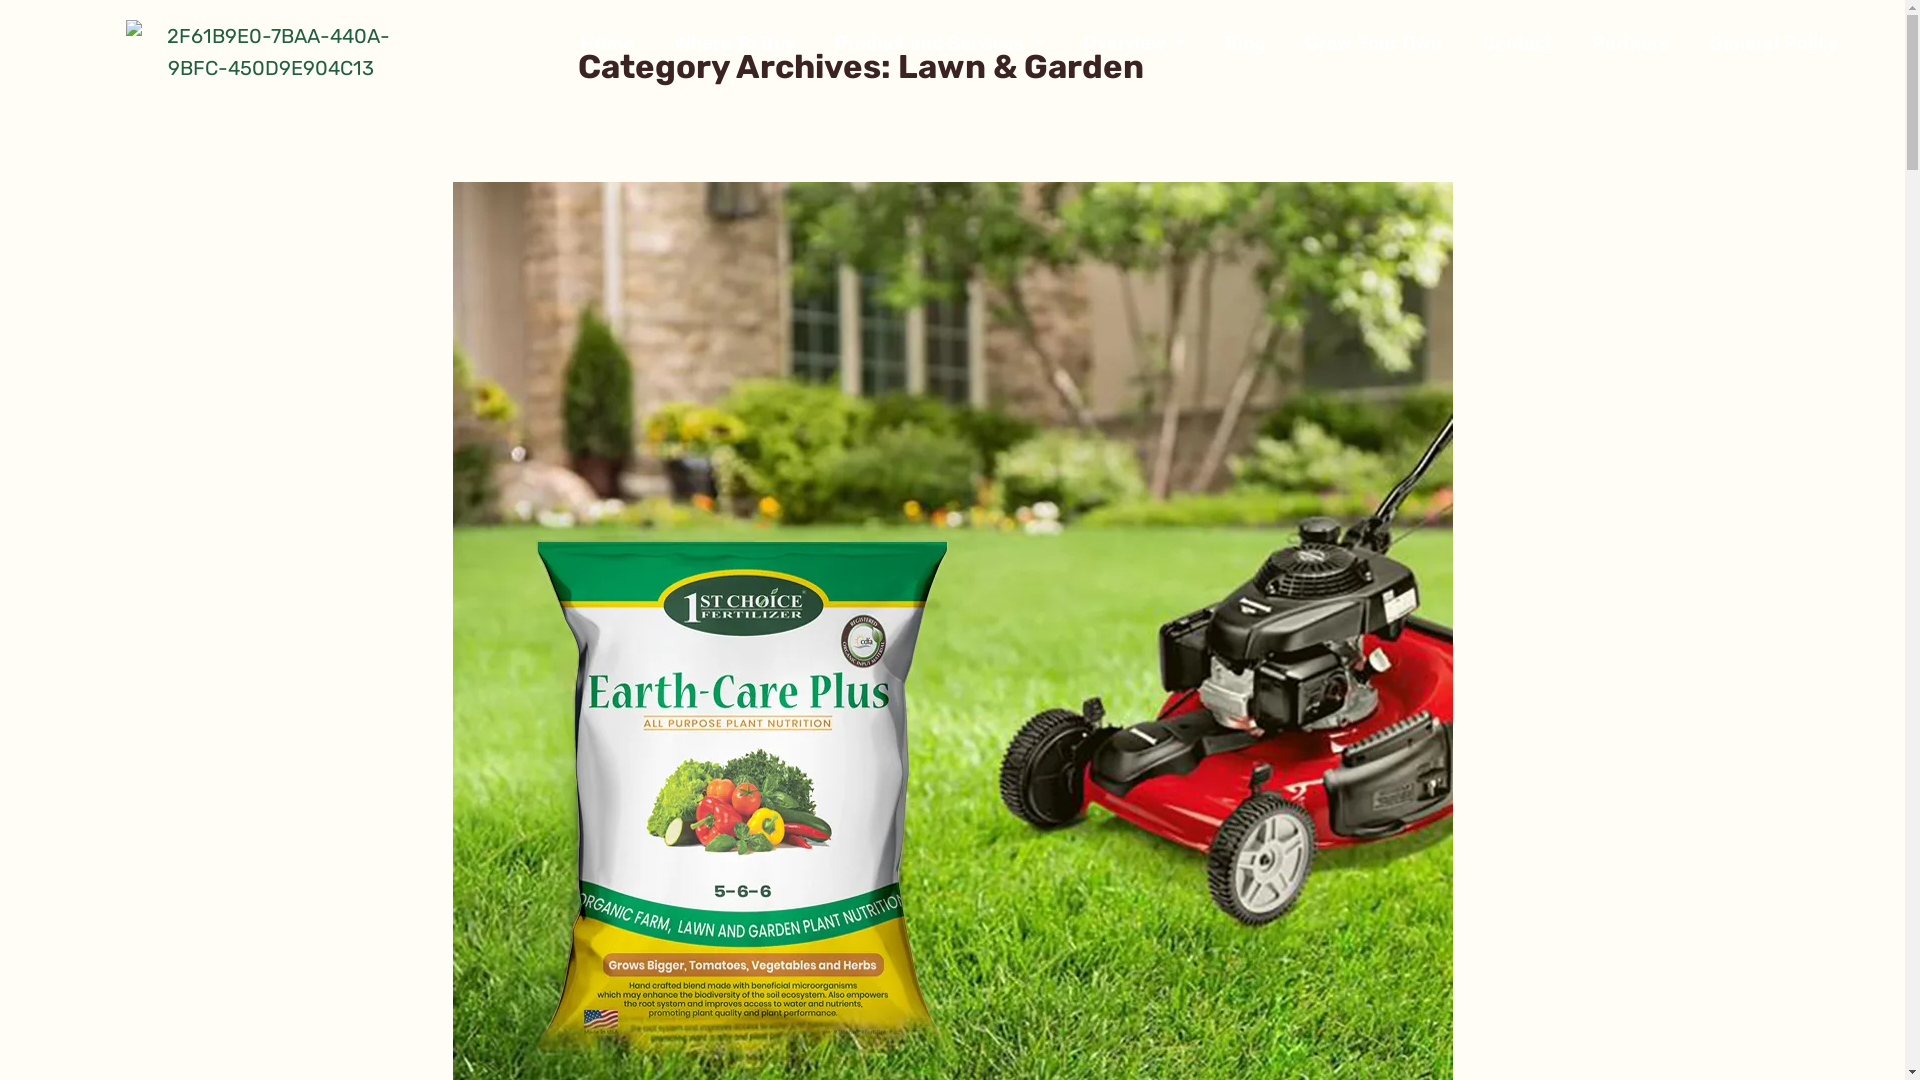 The width and height of the screenshot is (1920, 1080). Describe the element at coordinates (1774, 43) in the screenshot. I see `General Policy` at that location.